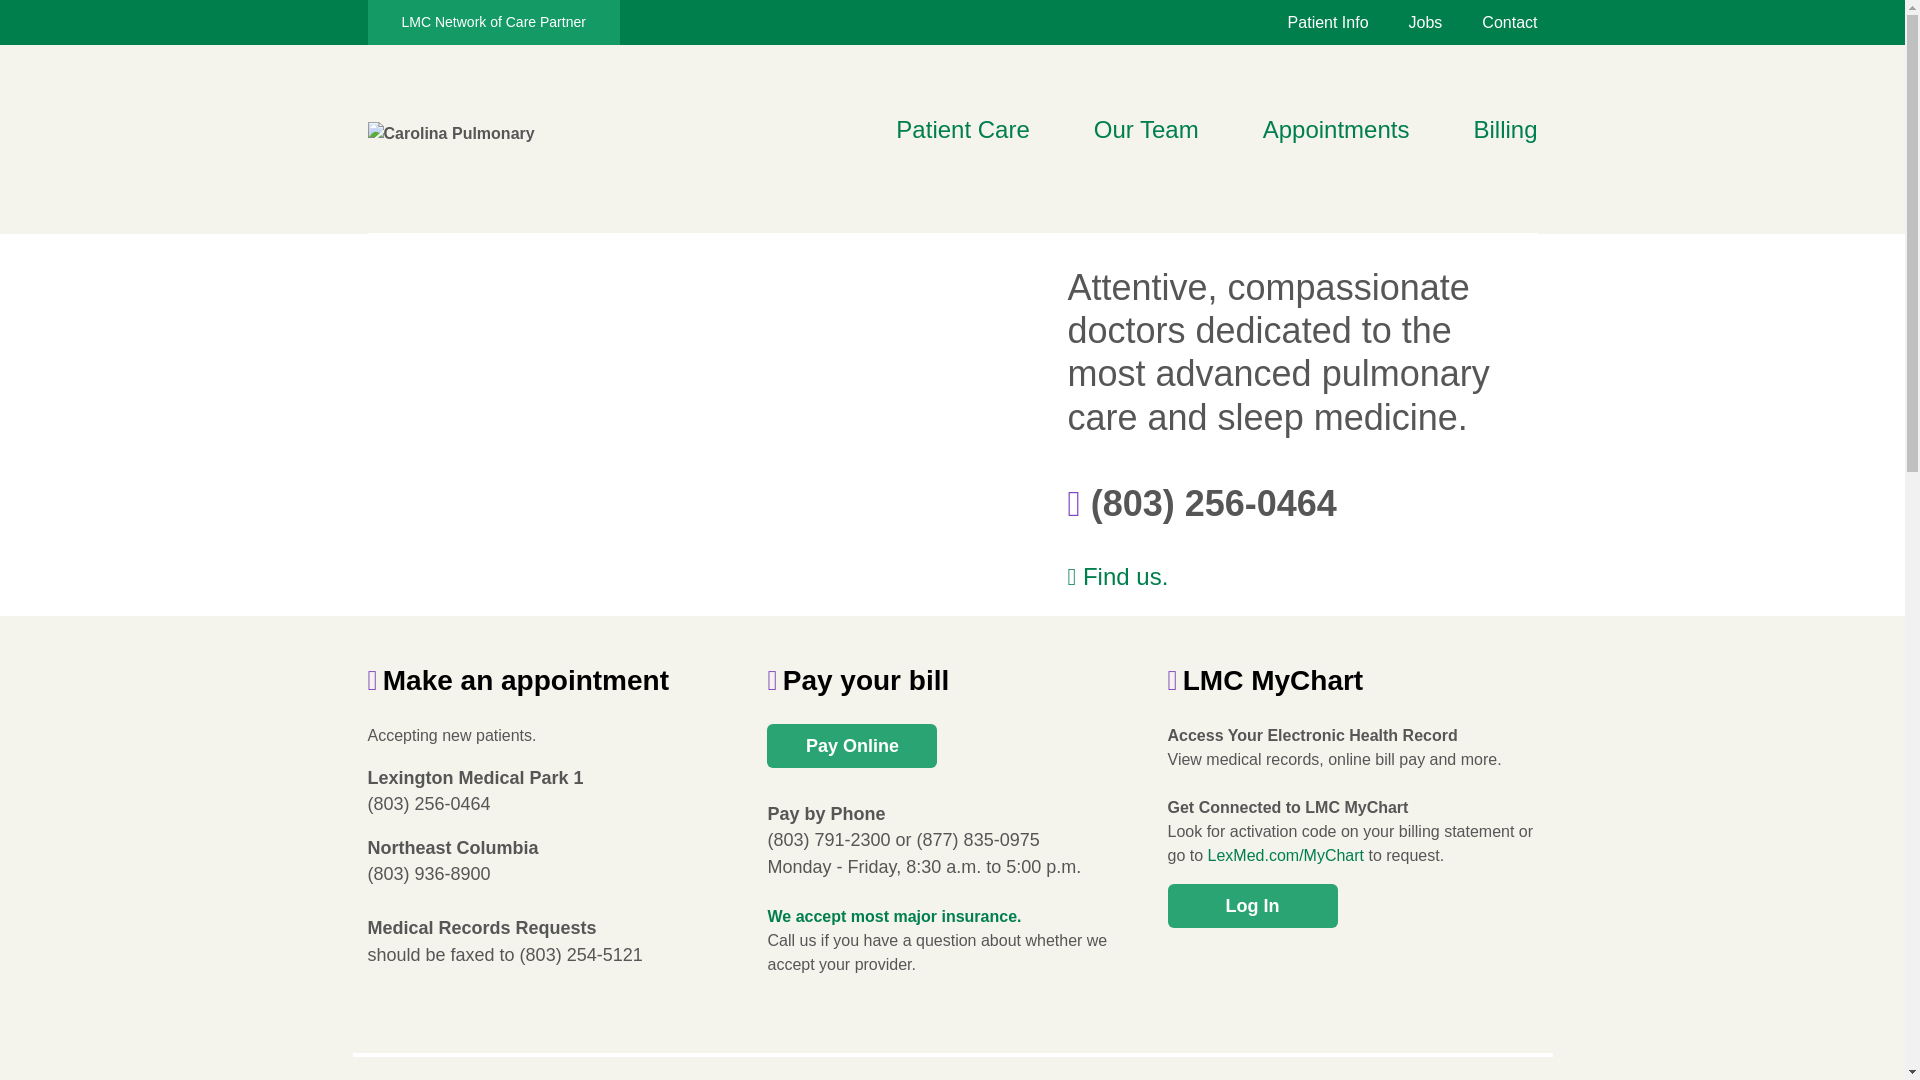 The image size is (1920, 1080). I want to click on Patient Info, so click(1308, 22).